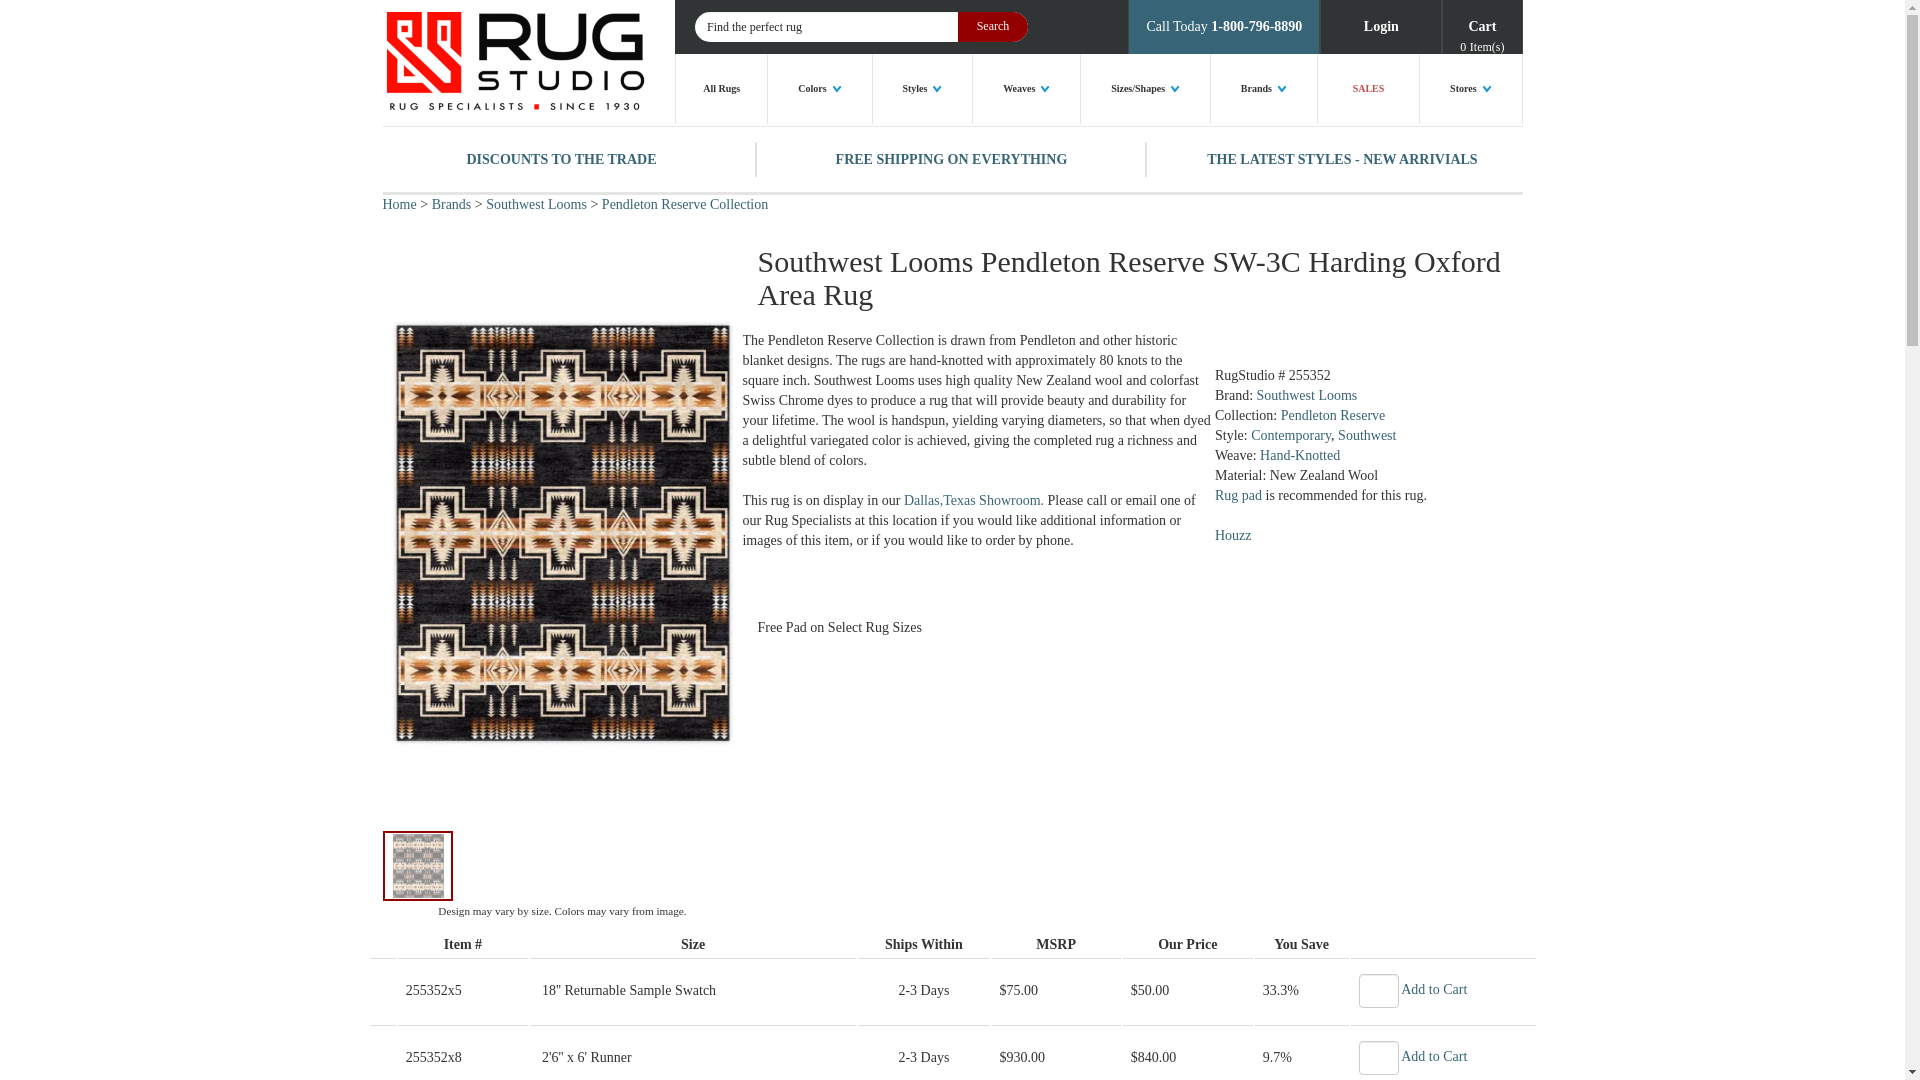 The height and width of the screenshot is (1080, 1920). Describe the element at coordinates (685, 204) in the screenshot. I see `Southwest Looms Pendleton Reserve Collection` at that location.